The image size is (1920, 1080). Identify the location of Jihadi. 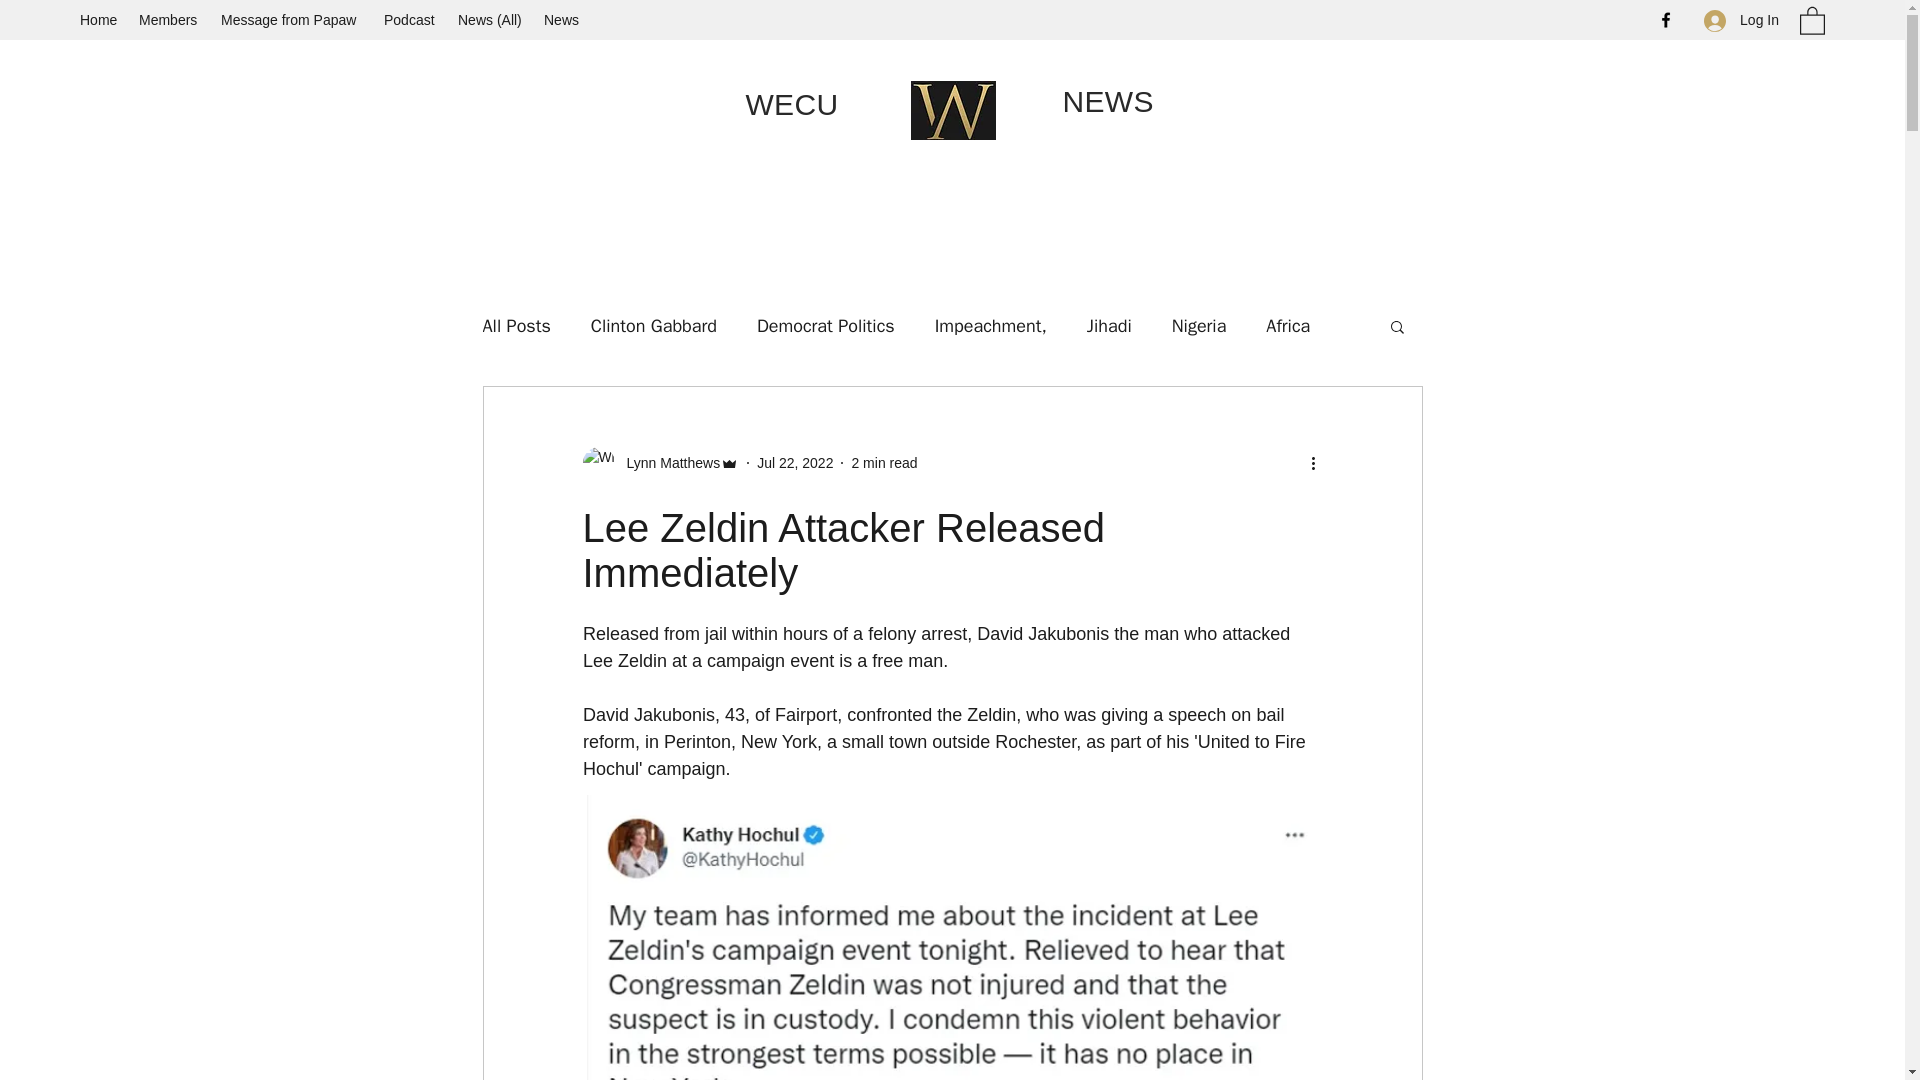
(1109, 326).